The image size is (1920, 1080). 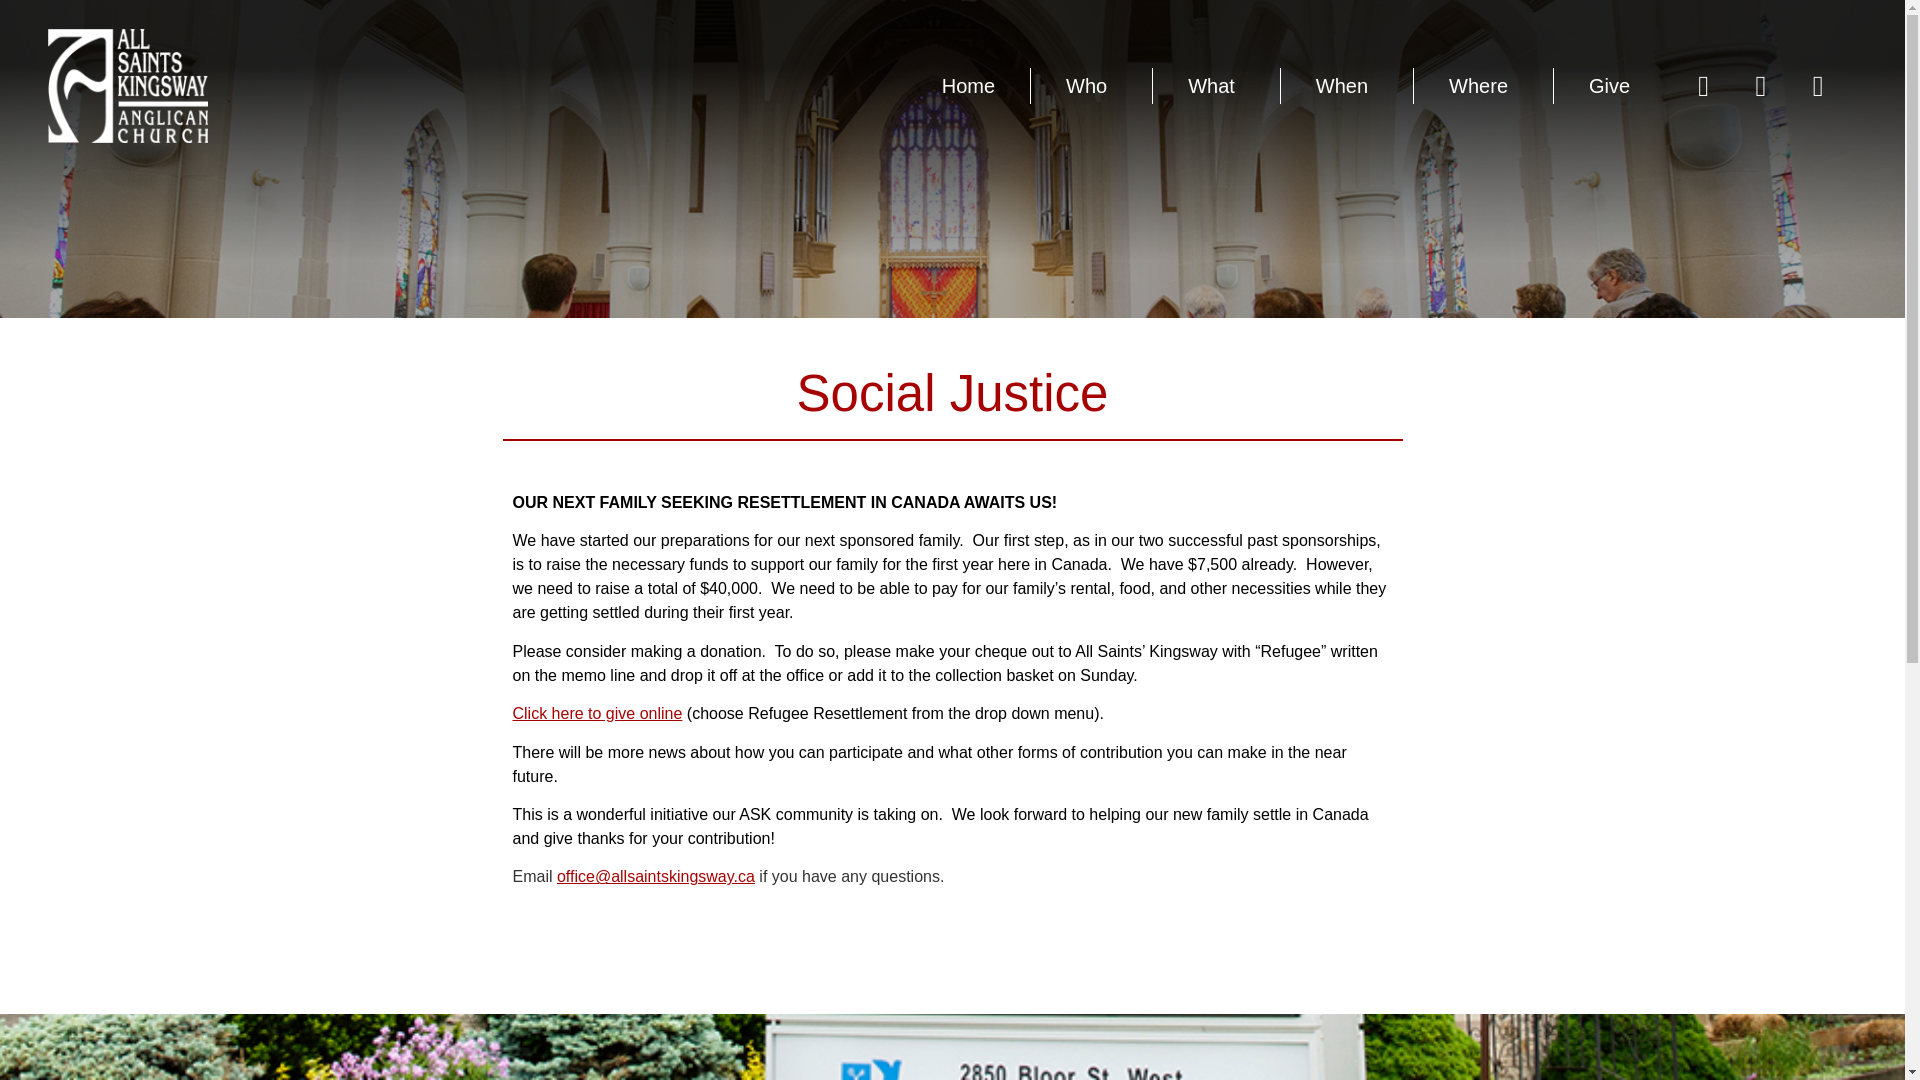 What do you see at coordinates (968, 86) in the screenshot?
I see `Home` at bounding box center [968, 86].